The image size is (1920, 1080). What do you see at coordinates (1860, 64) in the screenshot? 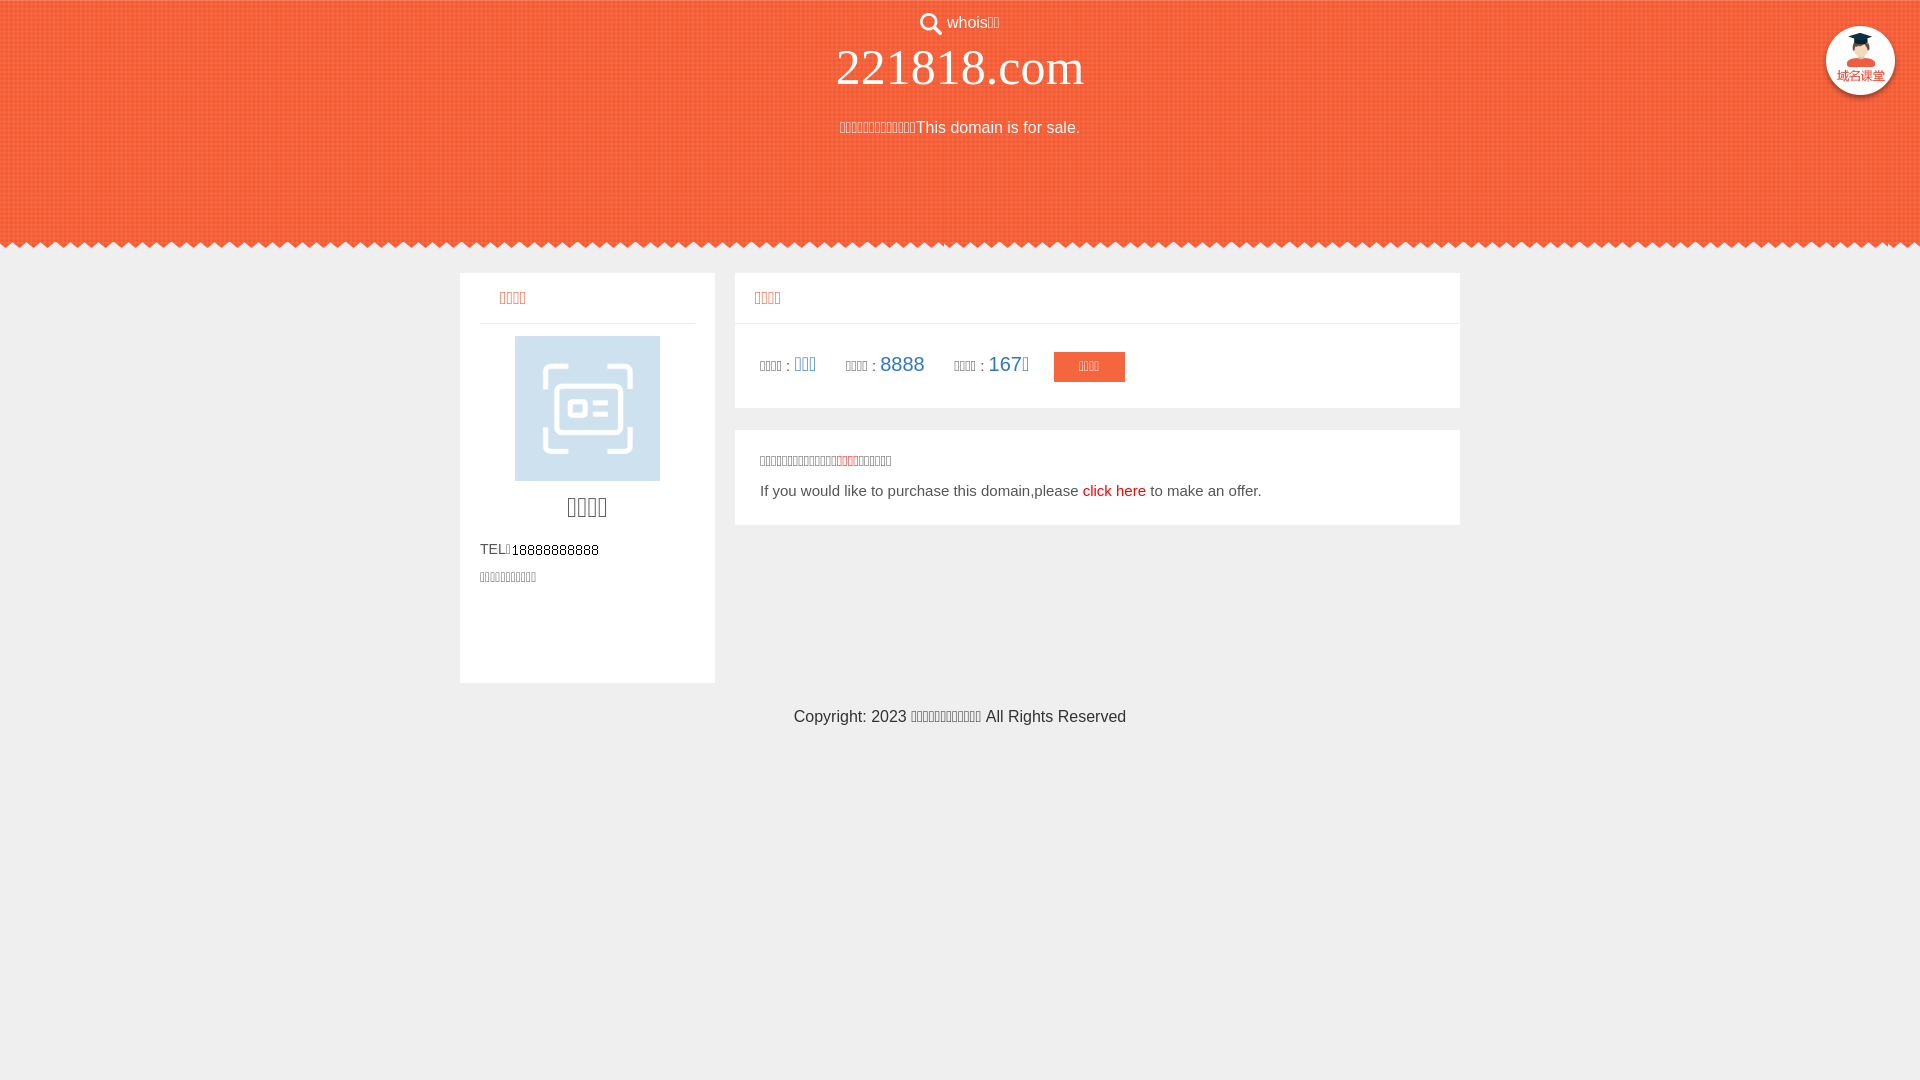
I see ` ` at bounding box center [1860, 64].